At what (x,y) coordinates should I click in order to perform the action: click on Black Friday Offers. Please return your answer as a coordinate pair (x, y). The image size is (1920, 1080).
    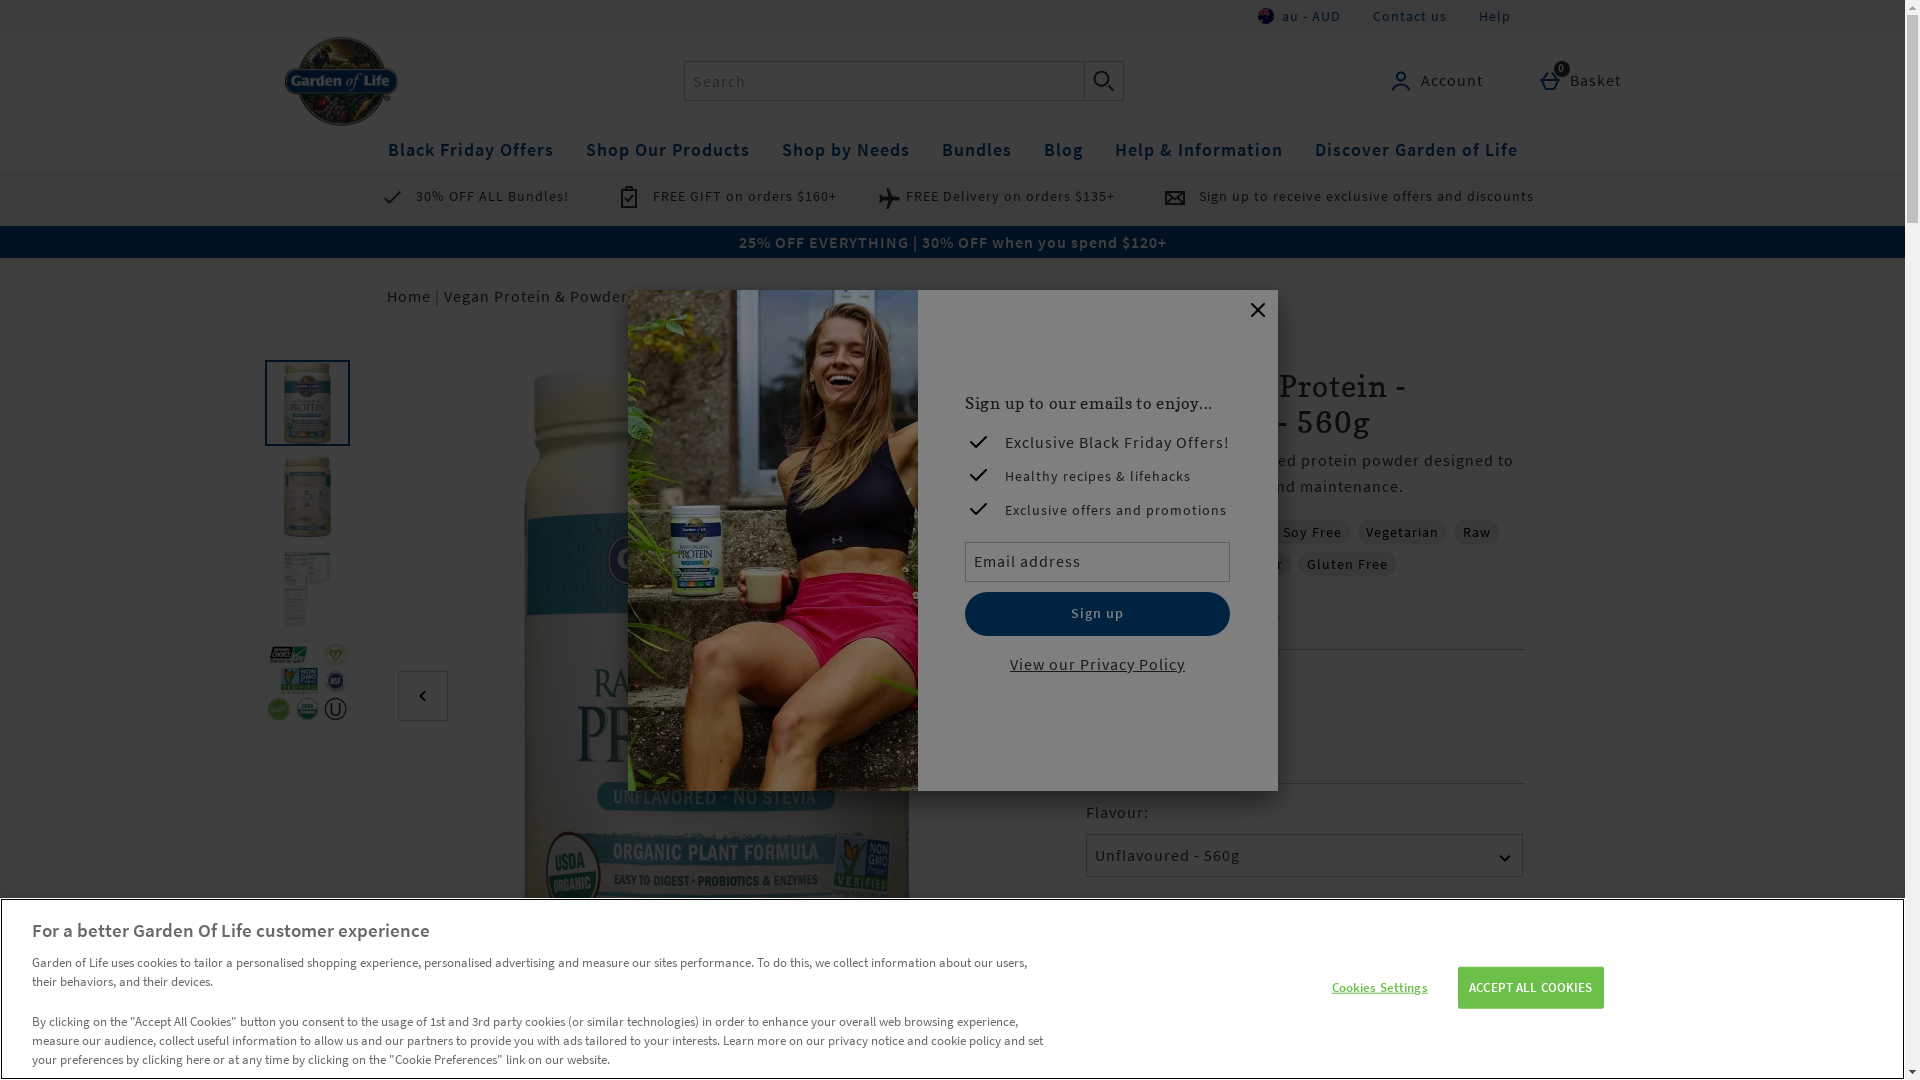
    Looking at the image, I should click on (471, 150).